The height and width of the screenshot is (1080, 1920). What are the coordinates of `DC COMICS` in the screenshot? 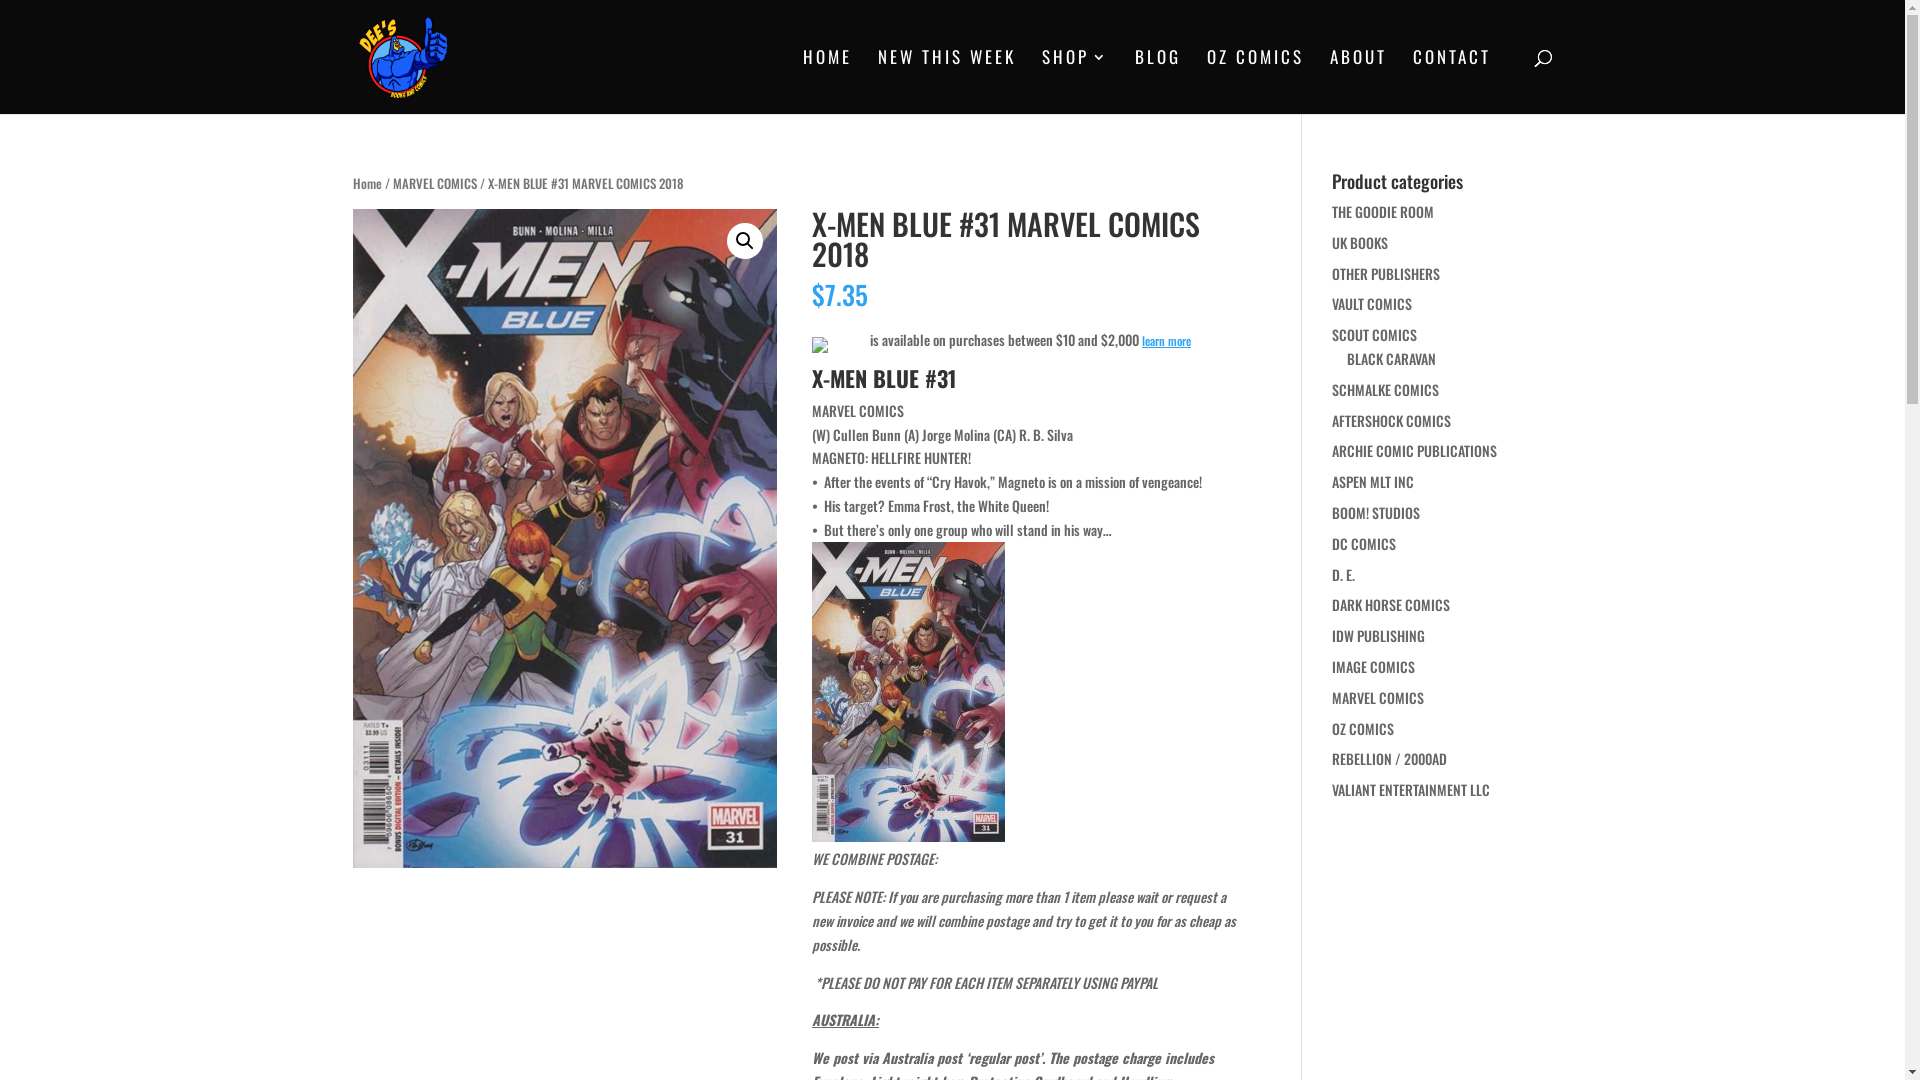 It's located at (1364, 544).